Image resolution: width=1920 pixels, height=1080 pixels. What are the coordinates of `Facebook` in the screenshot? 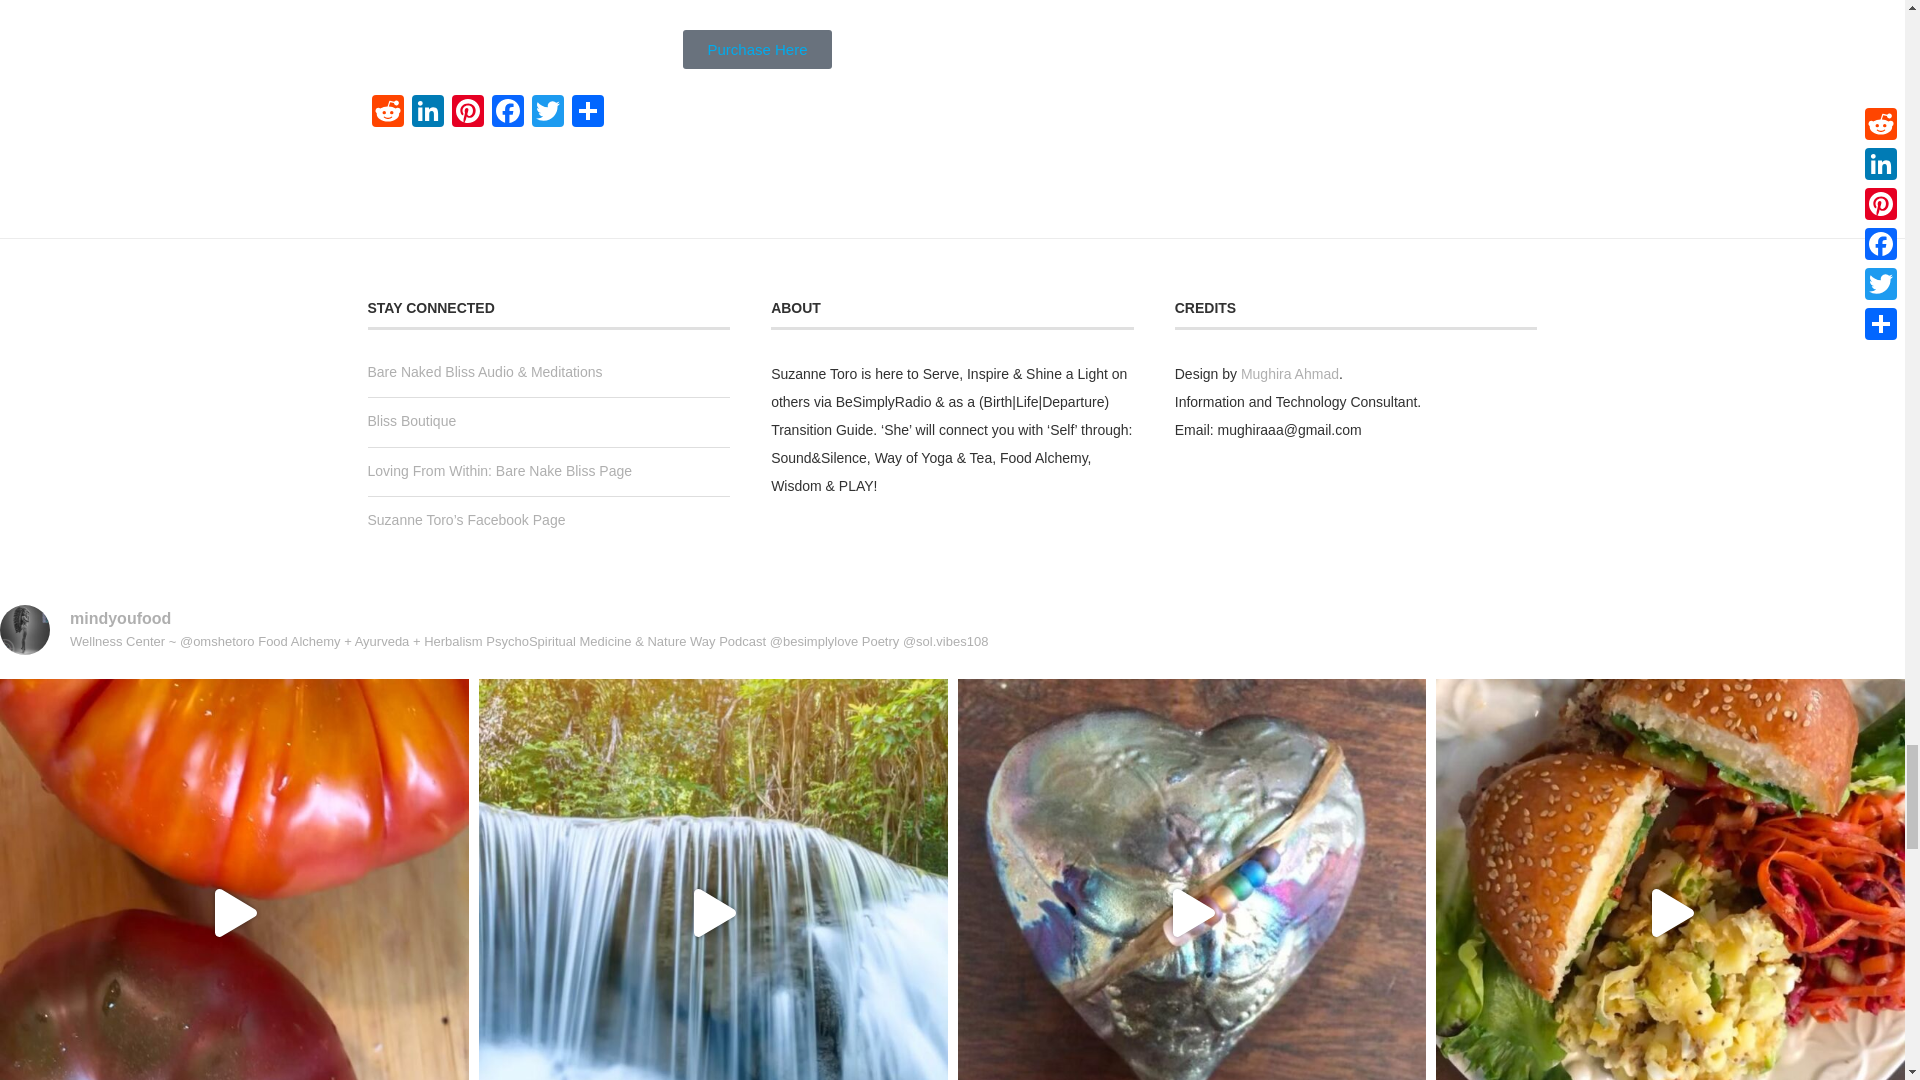 It's located at (508, 113).